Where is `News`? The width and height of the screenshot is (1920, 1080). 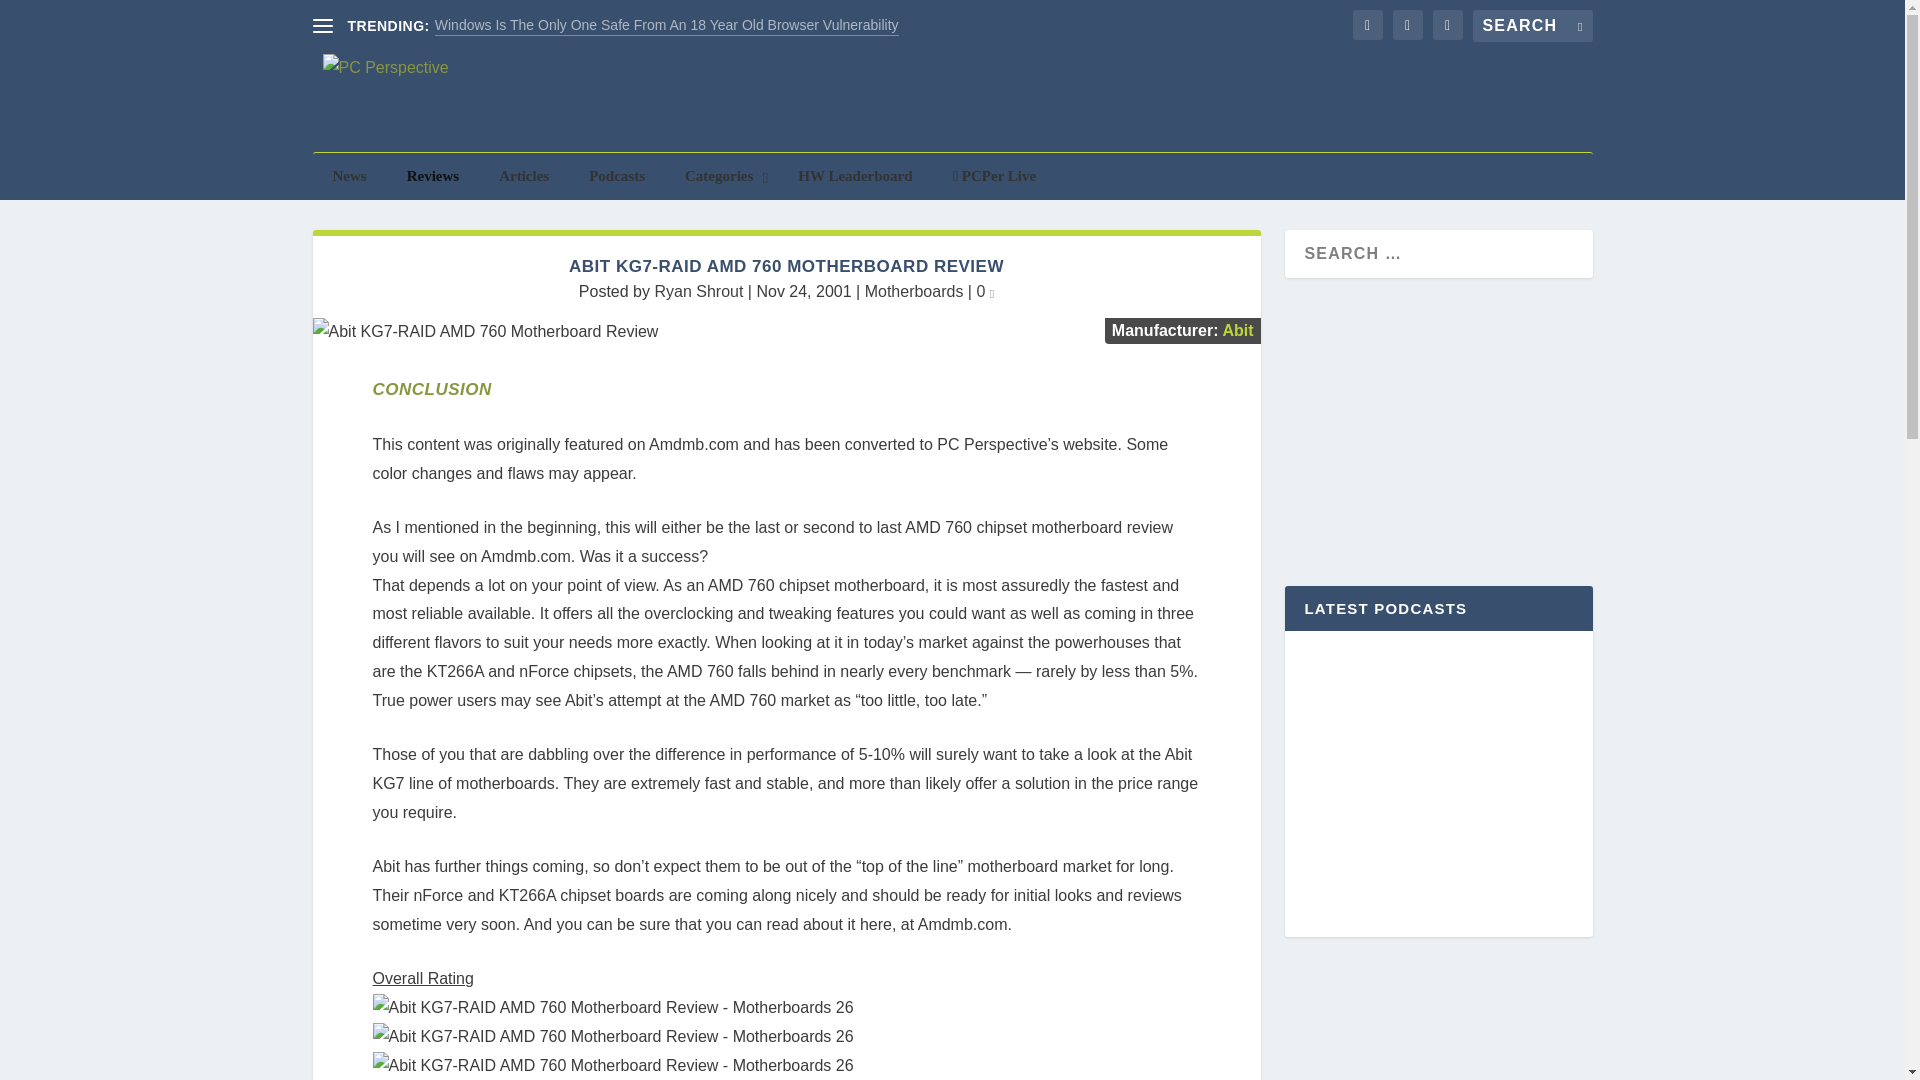 News is located at coordinates (348, 176).